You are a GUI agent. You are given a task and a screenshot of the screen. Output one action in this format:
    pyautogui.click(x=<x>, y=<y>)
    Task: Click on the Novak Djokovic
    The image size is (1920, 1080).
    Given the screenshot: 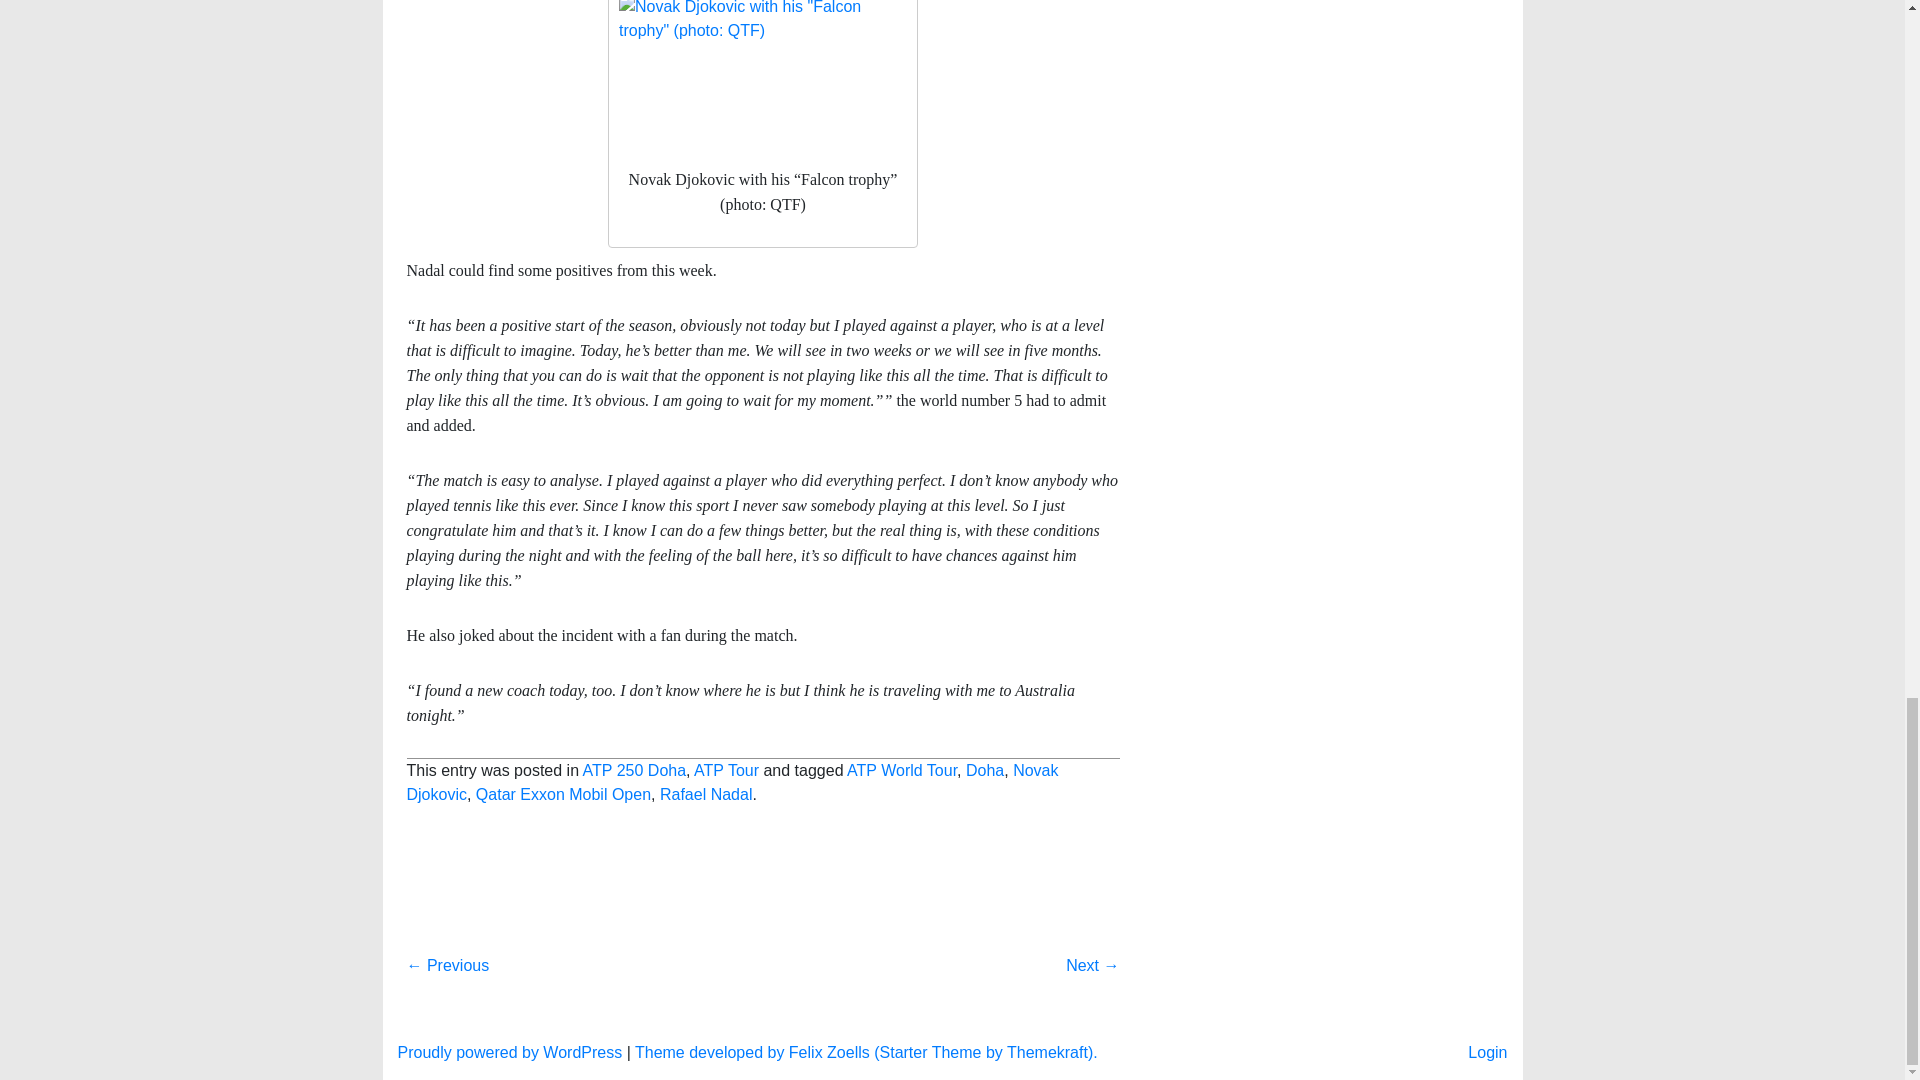 What is the action you would take?
    pyautogui.click(x=731, y=984)
    